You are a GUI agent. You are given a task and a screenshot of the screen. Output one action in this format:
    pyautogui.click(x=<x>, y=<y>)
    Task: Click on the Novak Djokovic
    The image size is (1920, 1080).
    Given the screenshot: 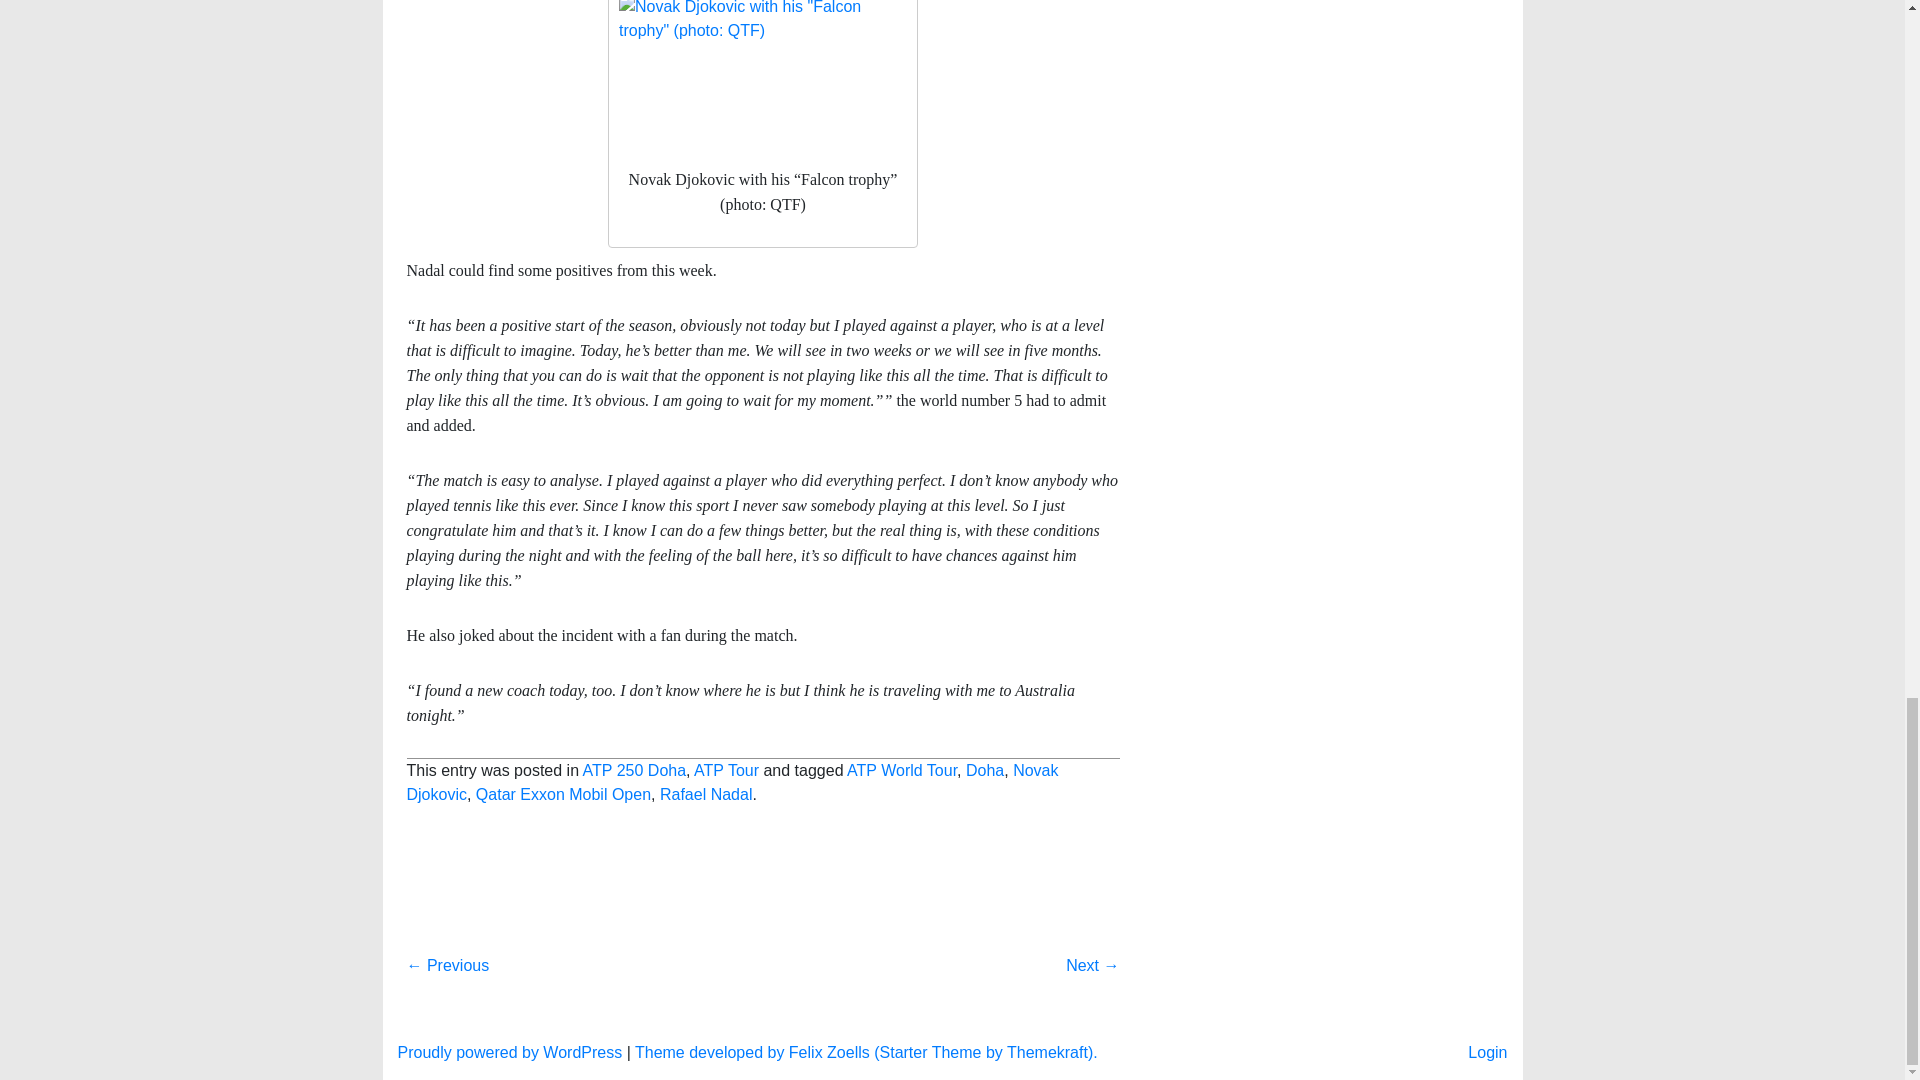 What is the action you would take?
    pyautogui.click(x=731, y=984)
    